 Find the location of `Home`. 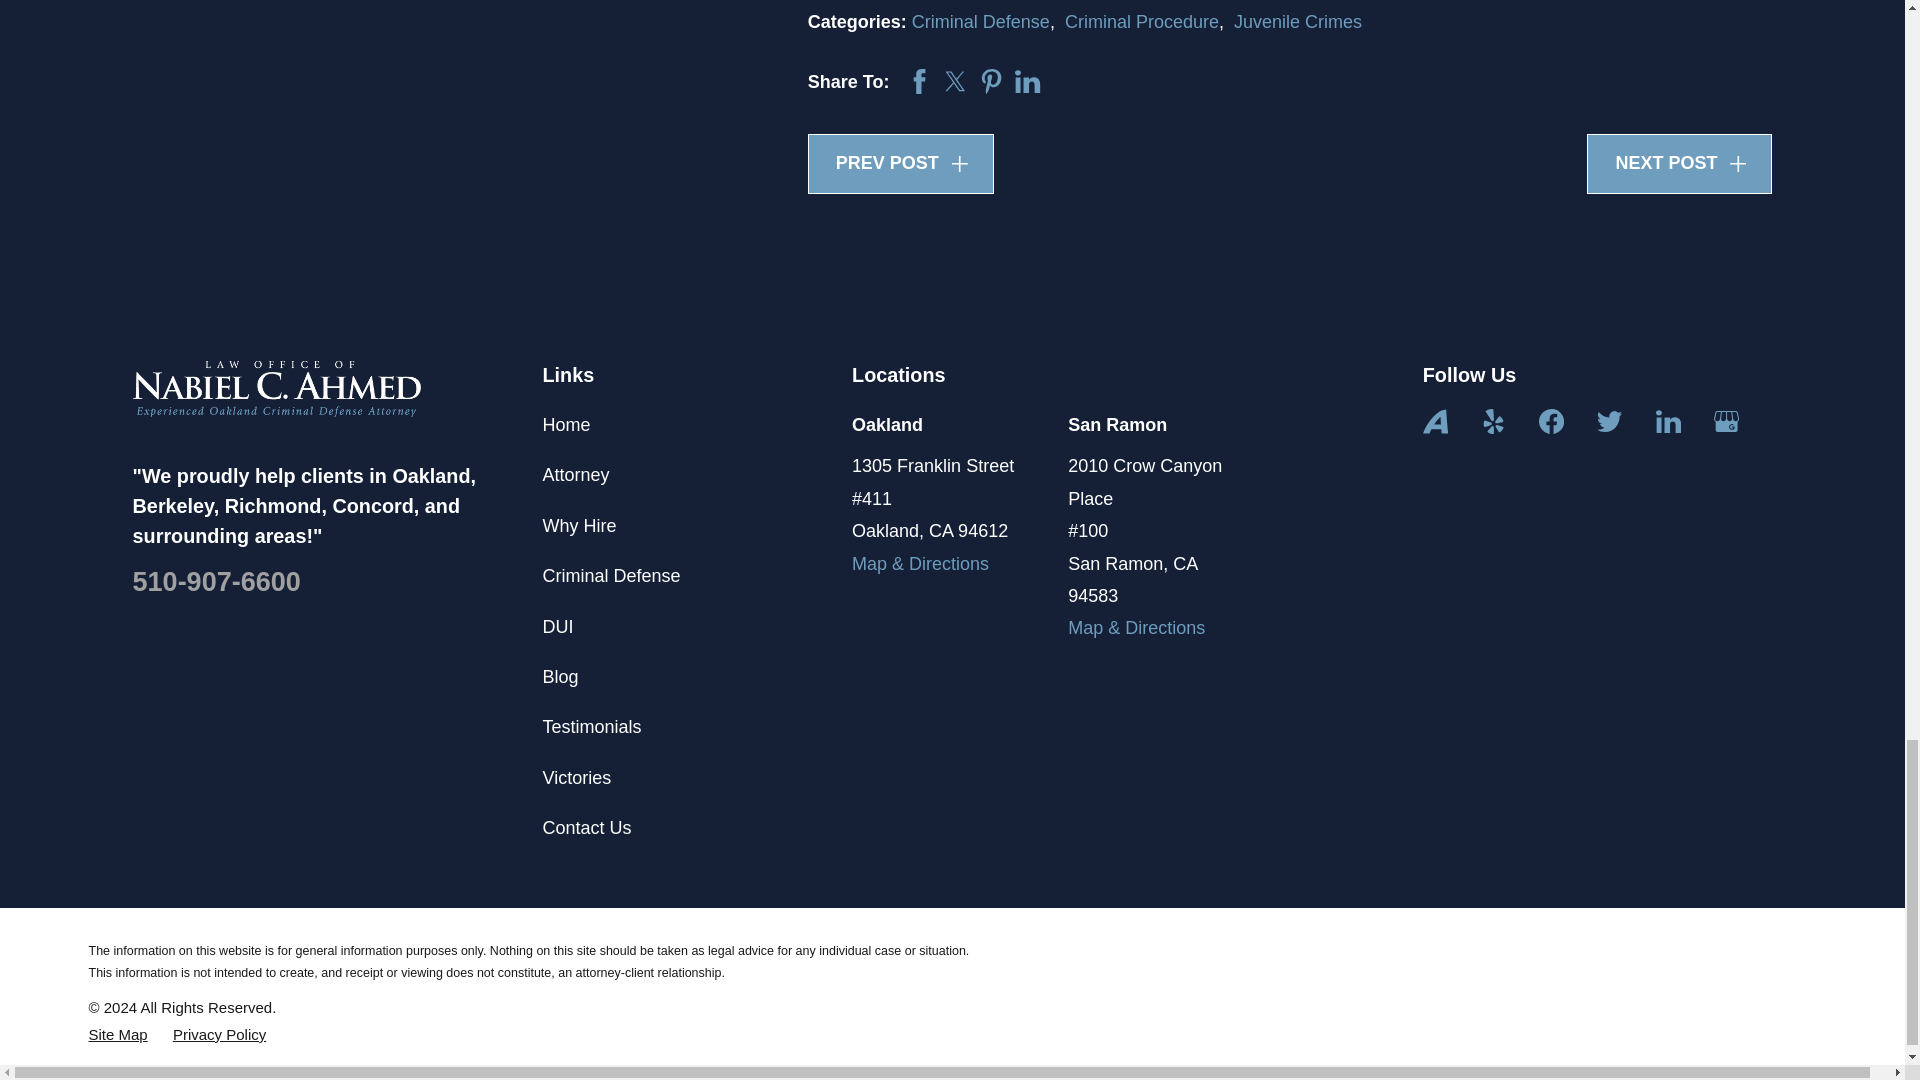

Home is located at coordinates (276, 388).